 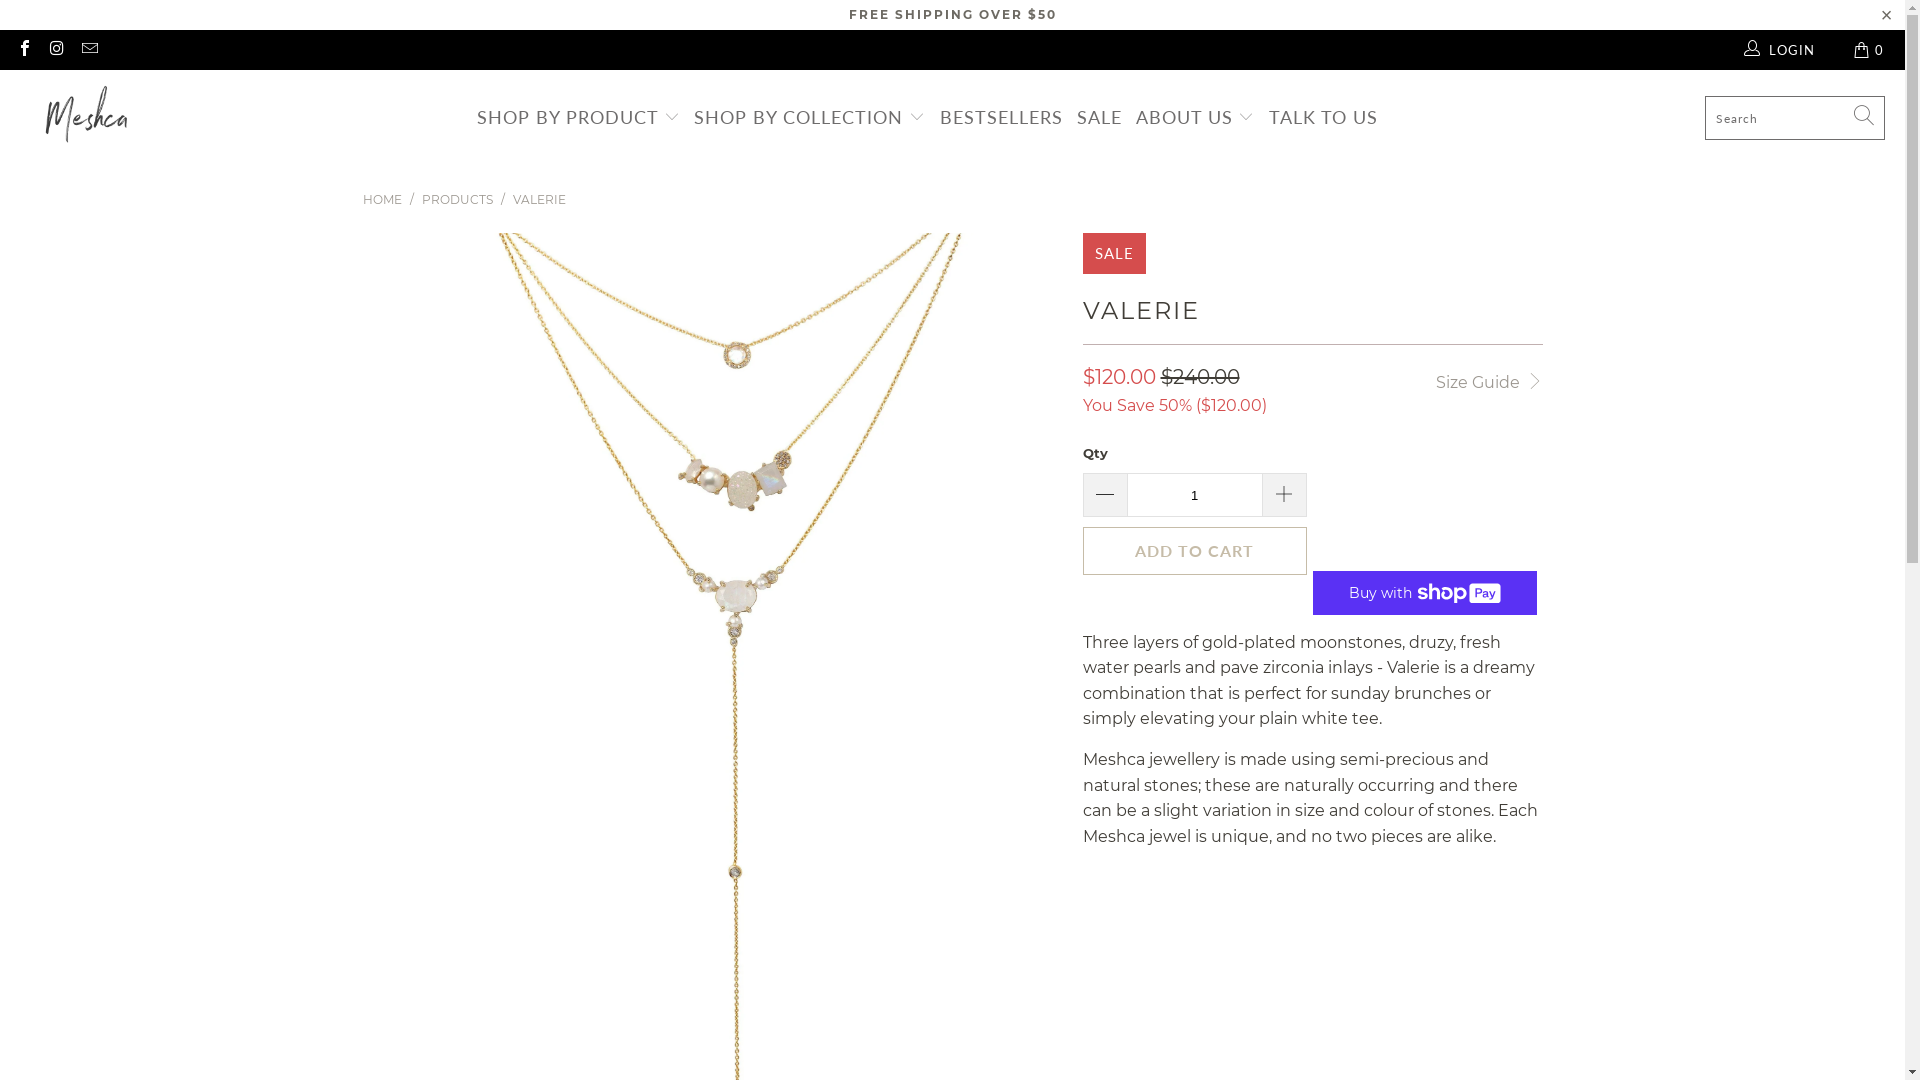 What do you see at coordinates (1489, 380) in the screenshot?
I see `Size Guide` at bounding box center [1489, 380].